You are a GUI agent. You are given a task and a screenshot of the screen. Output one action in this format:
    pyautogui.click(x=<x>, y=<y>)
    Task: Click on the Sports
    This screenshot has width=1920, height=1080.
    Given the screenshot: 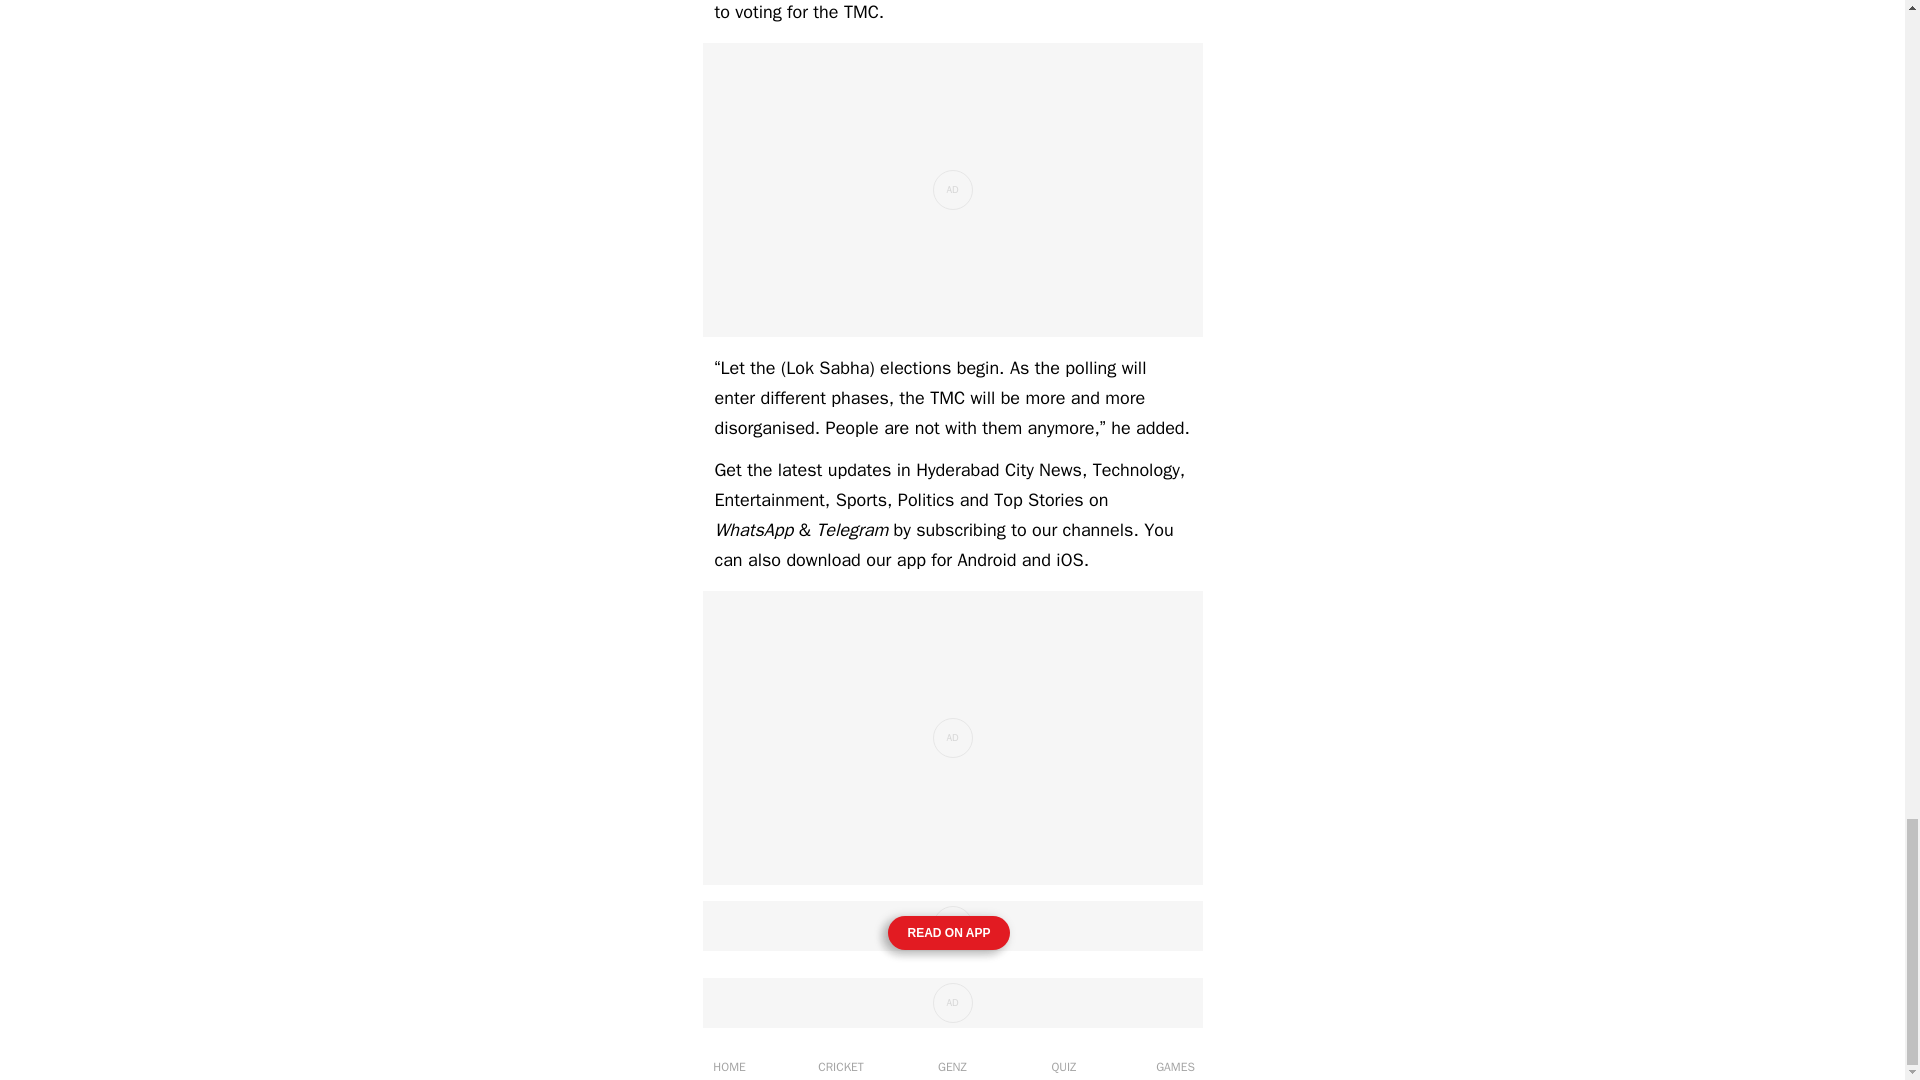 What is the action you would take?
    pyautogui.click(x=861, y=500)
    